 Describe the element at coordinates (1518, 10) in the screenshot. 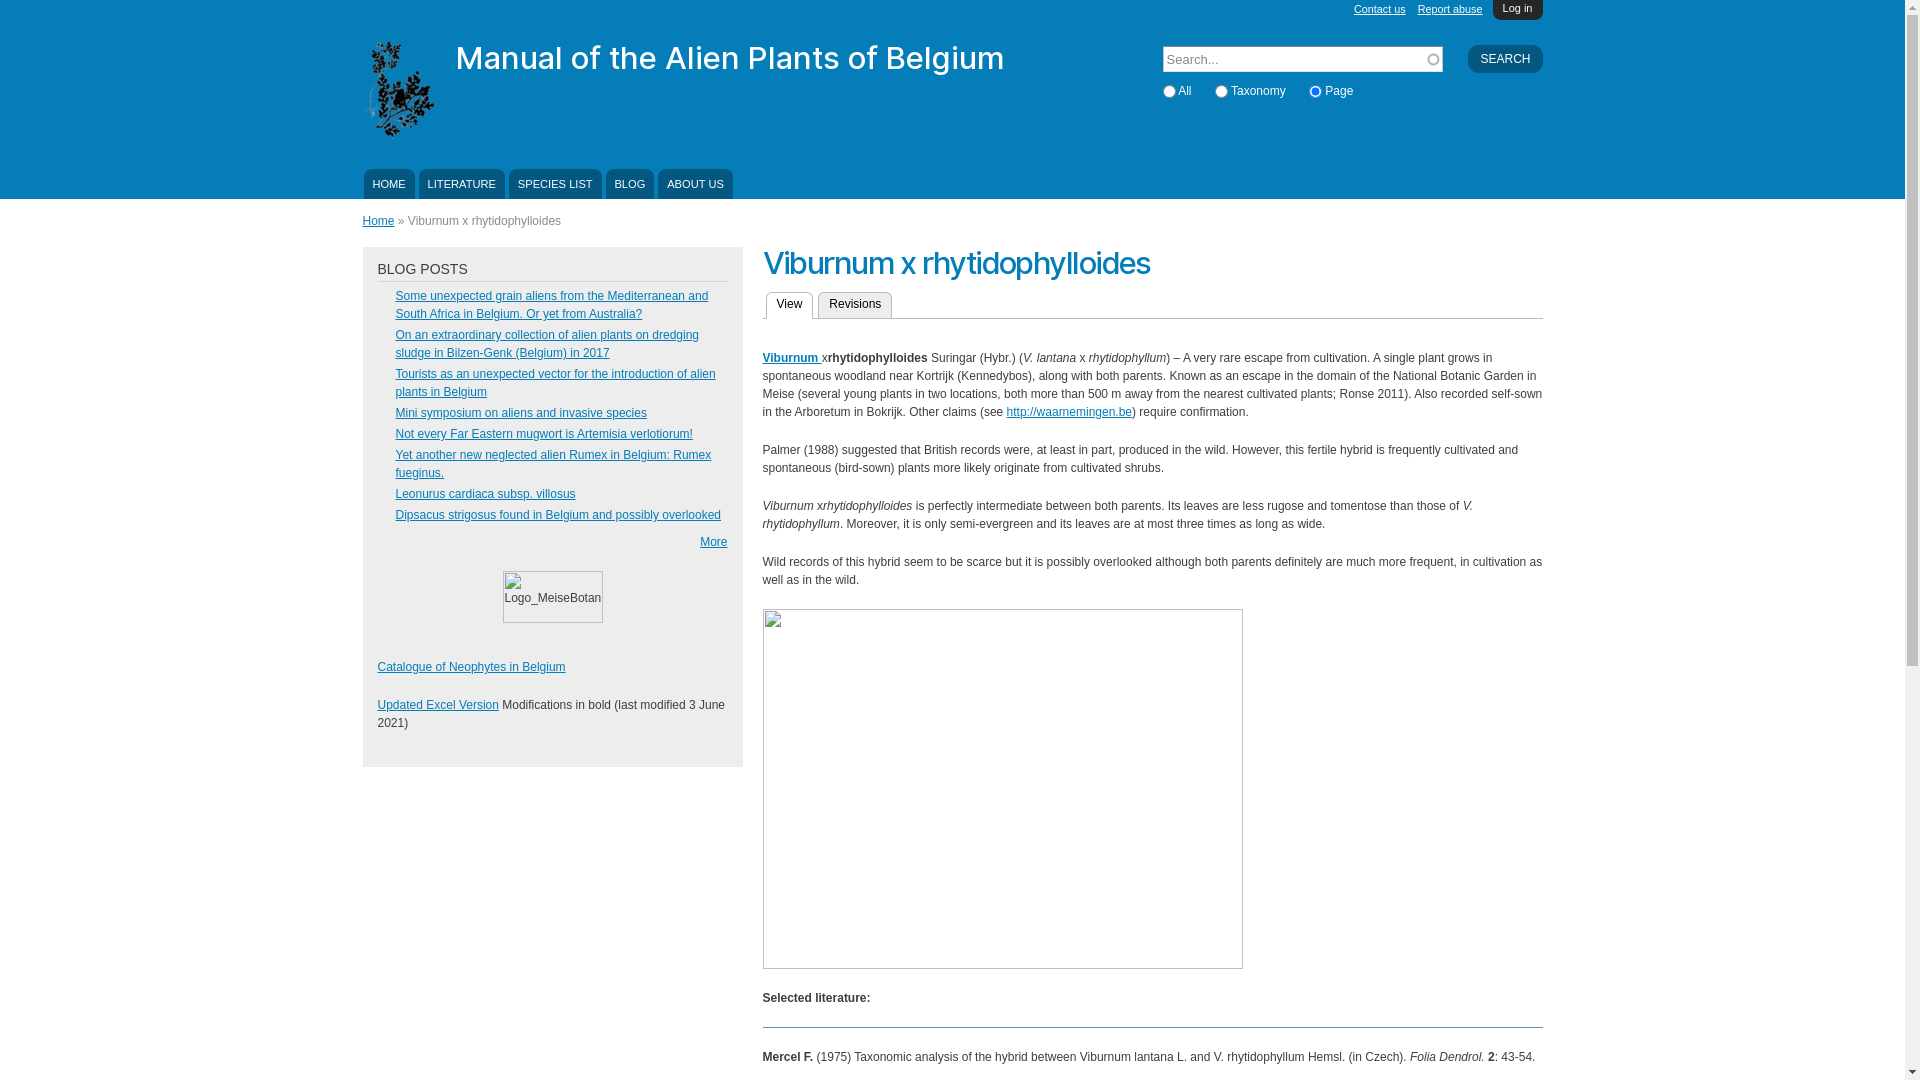

I see `Log in` at that location.